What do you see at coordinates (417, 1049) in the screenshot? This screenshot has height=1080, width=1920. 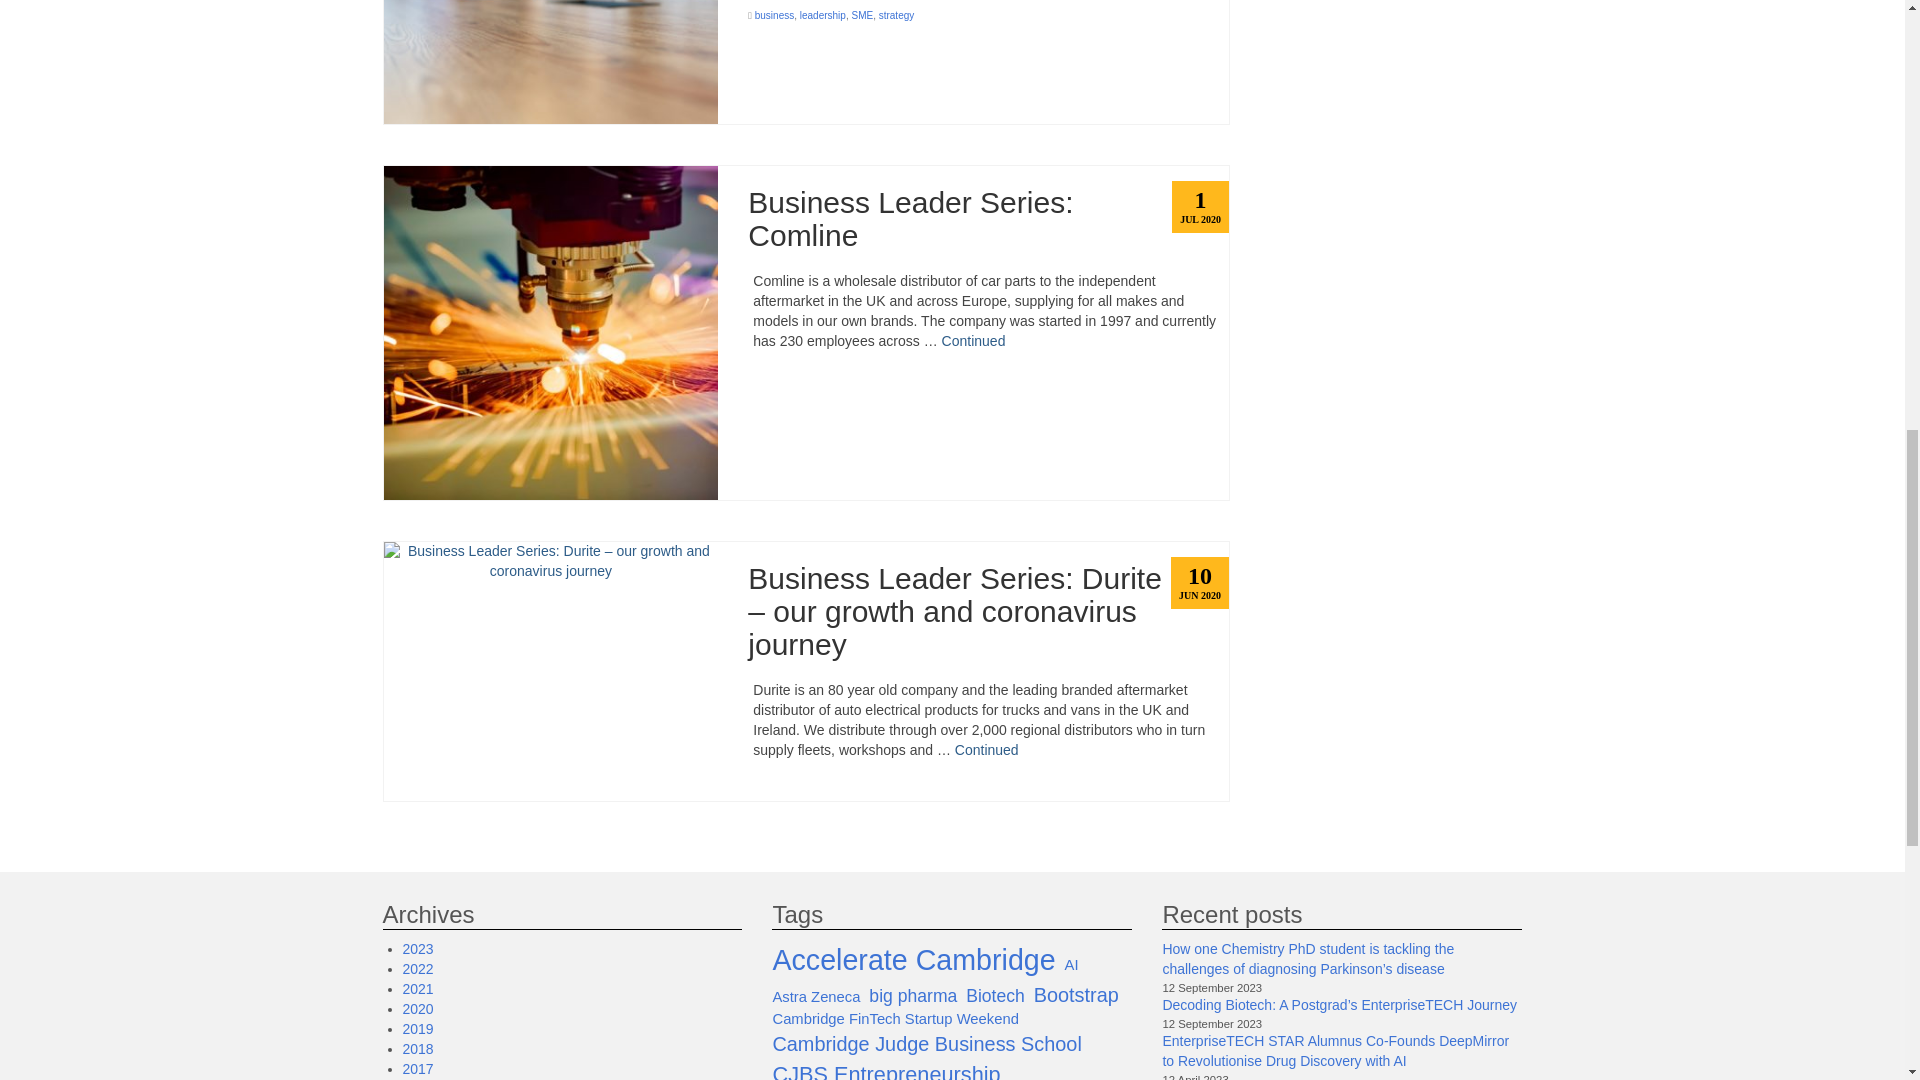 I see `2018` at bounding box center [417, 1049].